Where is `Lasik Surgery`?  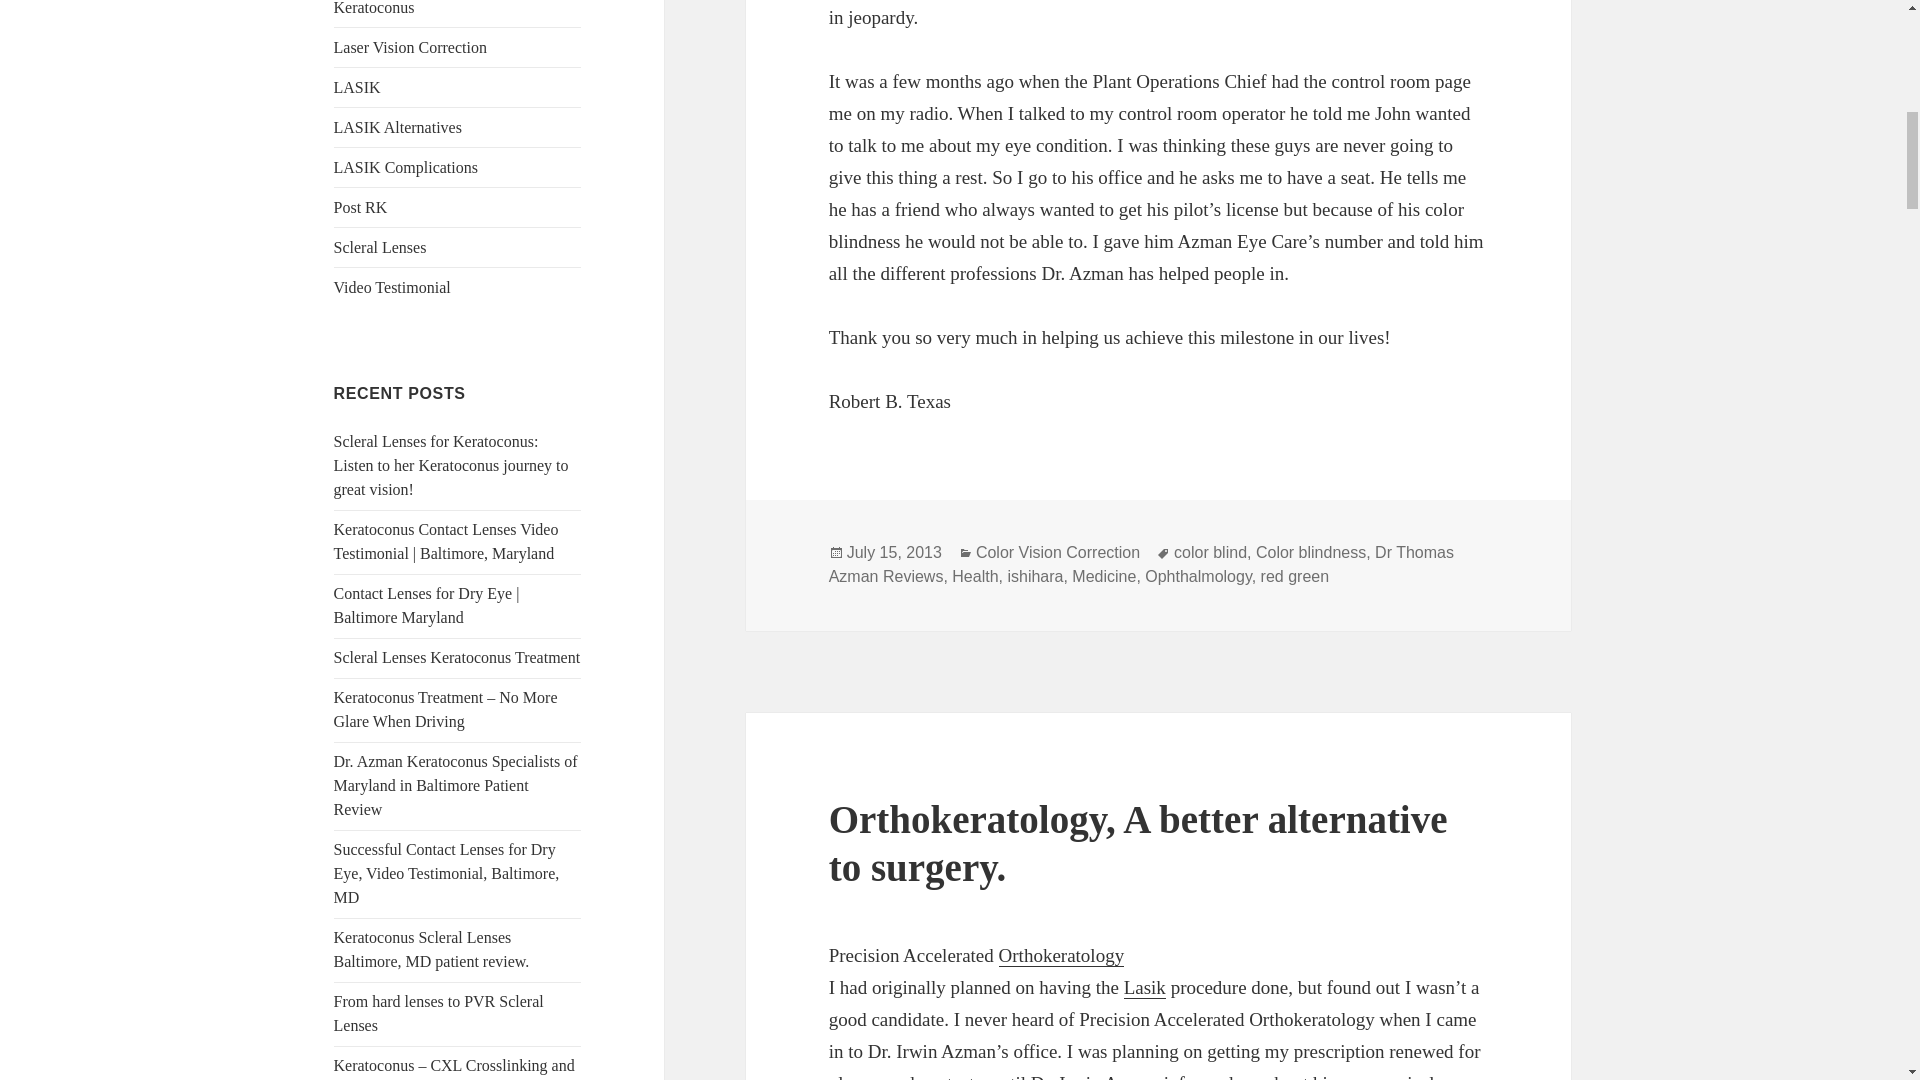 Lasik Surgery is located at coordinates (1144, 988).